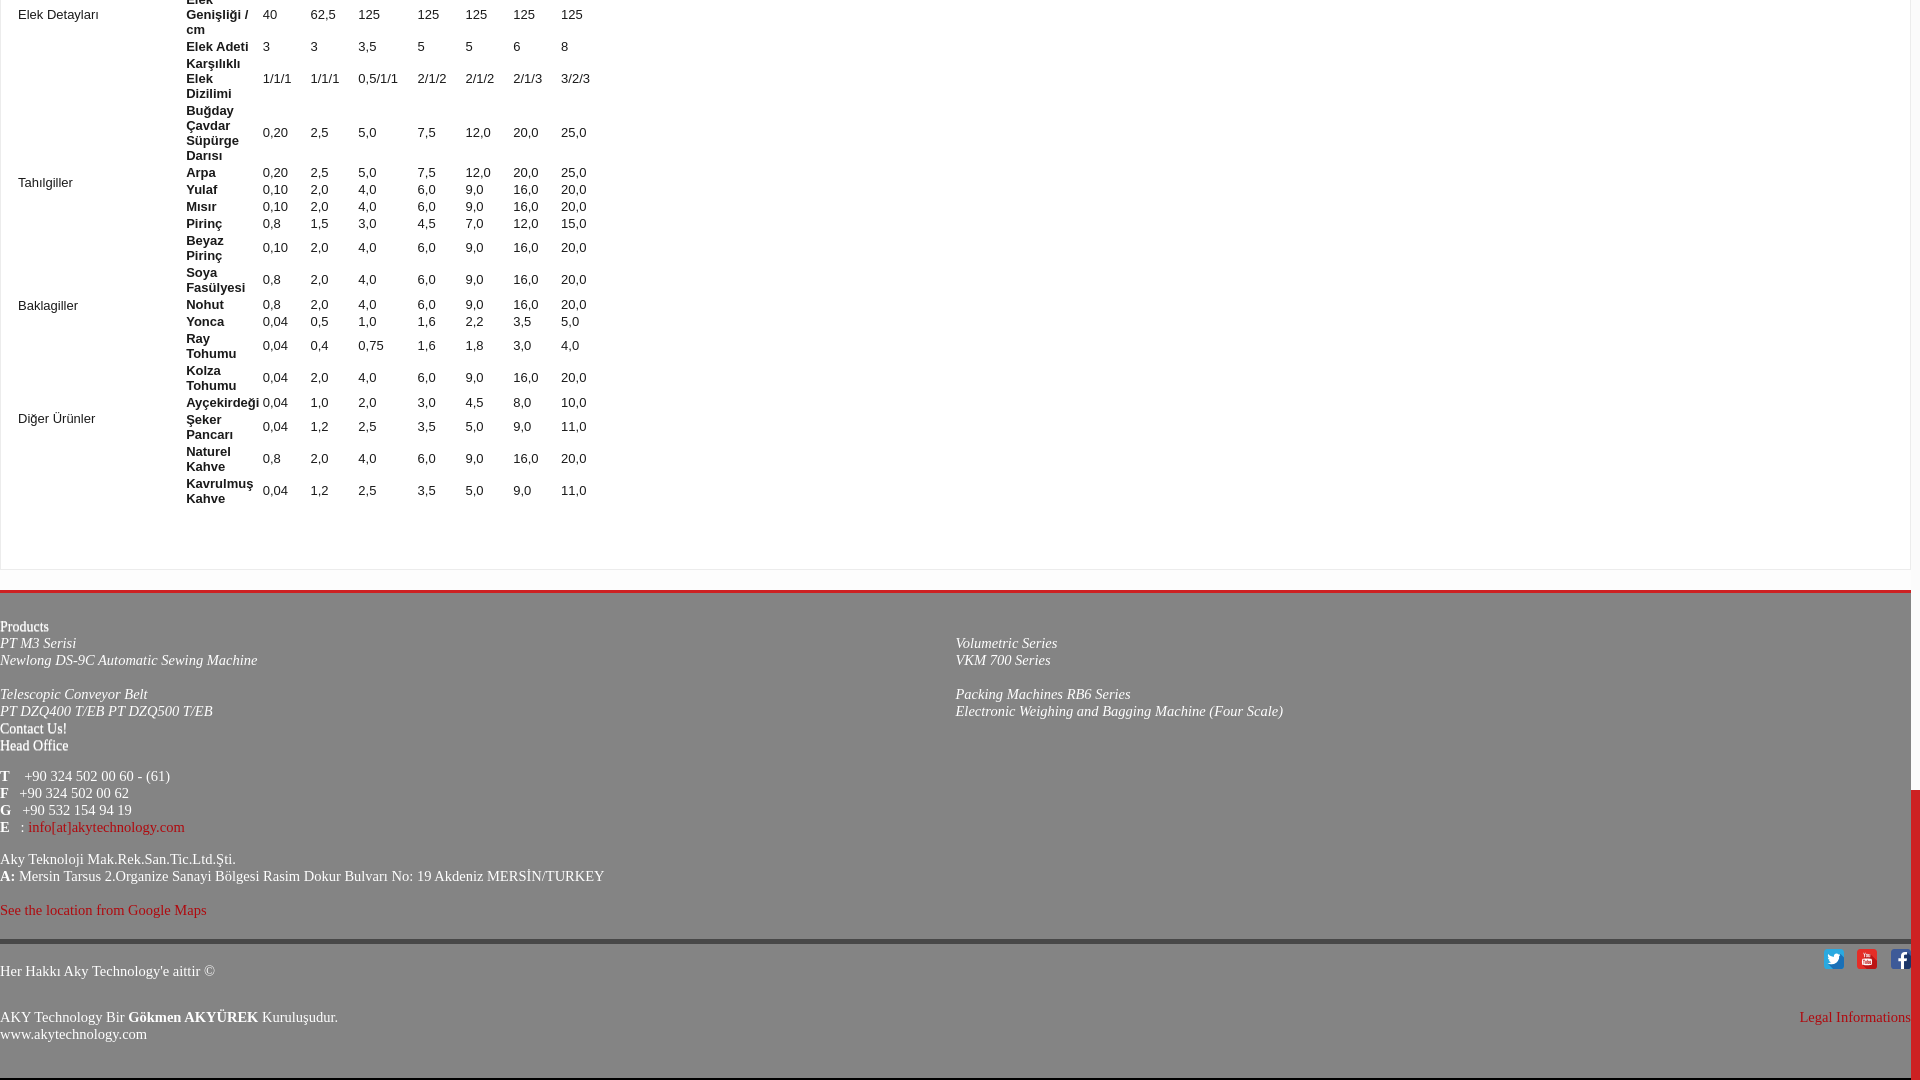  Describe the element at coordinates (1006, 643) in the screenshot. I see `Volumetric Series` at that location.